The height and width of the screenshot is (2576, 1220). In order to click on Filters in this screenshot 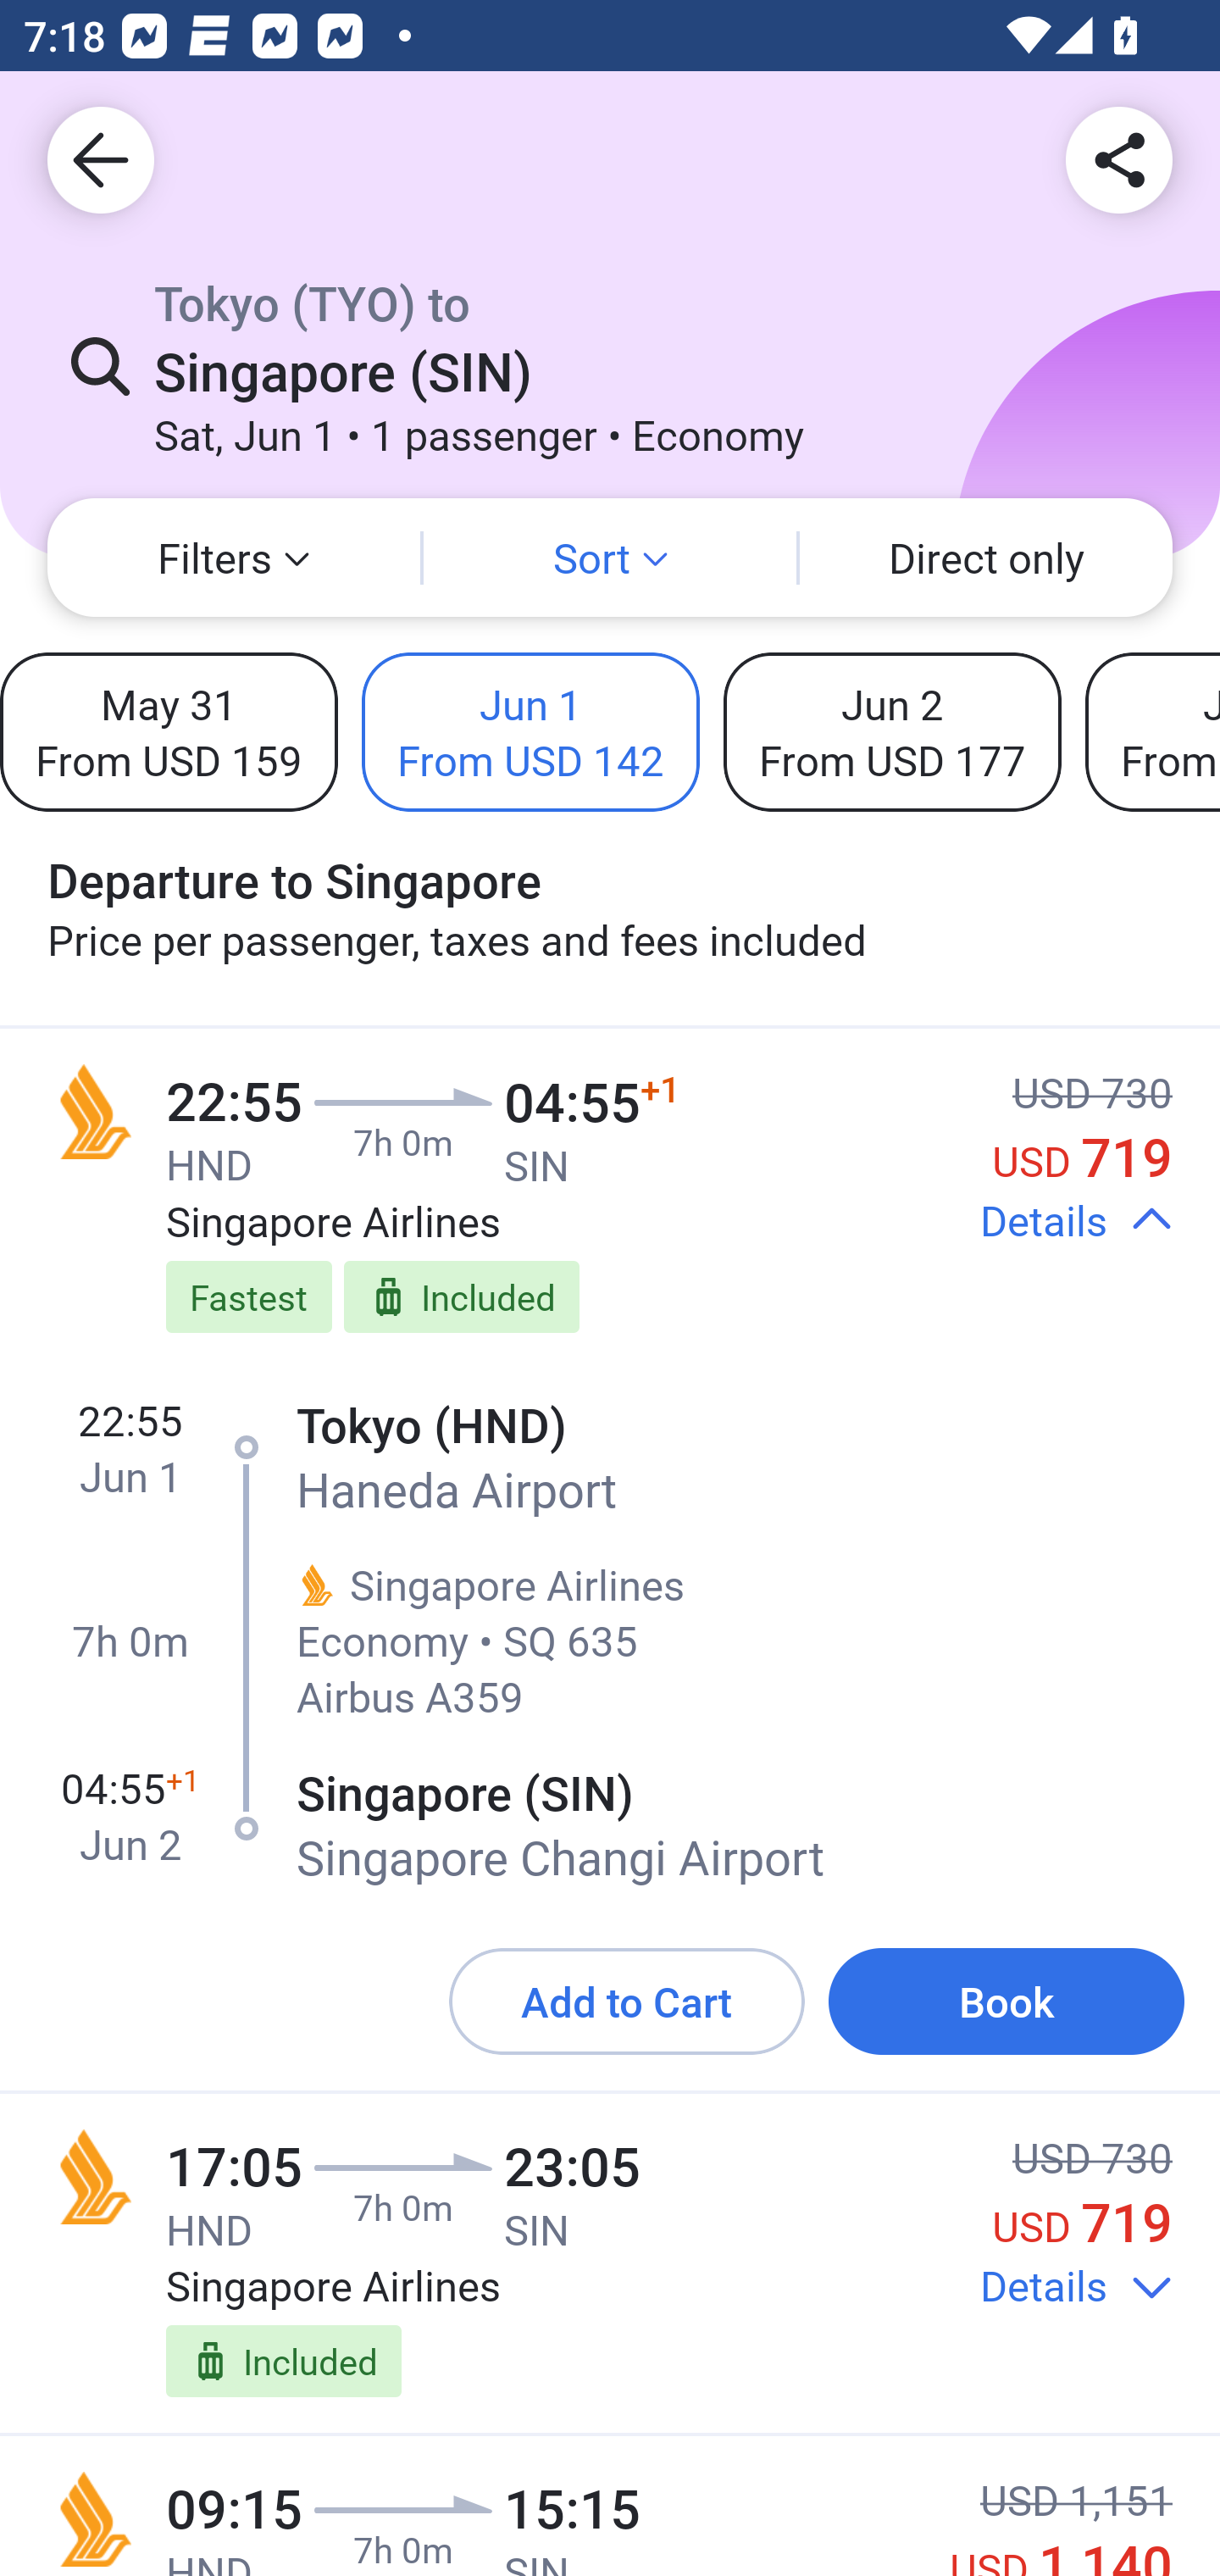, I will do `click(234, 558)`.